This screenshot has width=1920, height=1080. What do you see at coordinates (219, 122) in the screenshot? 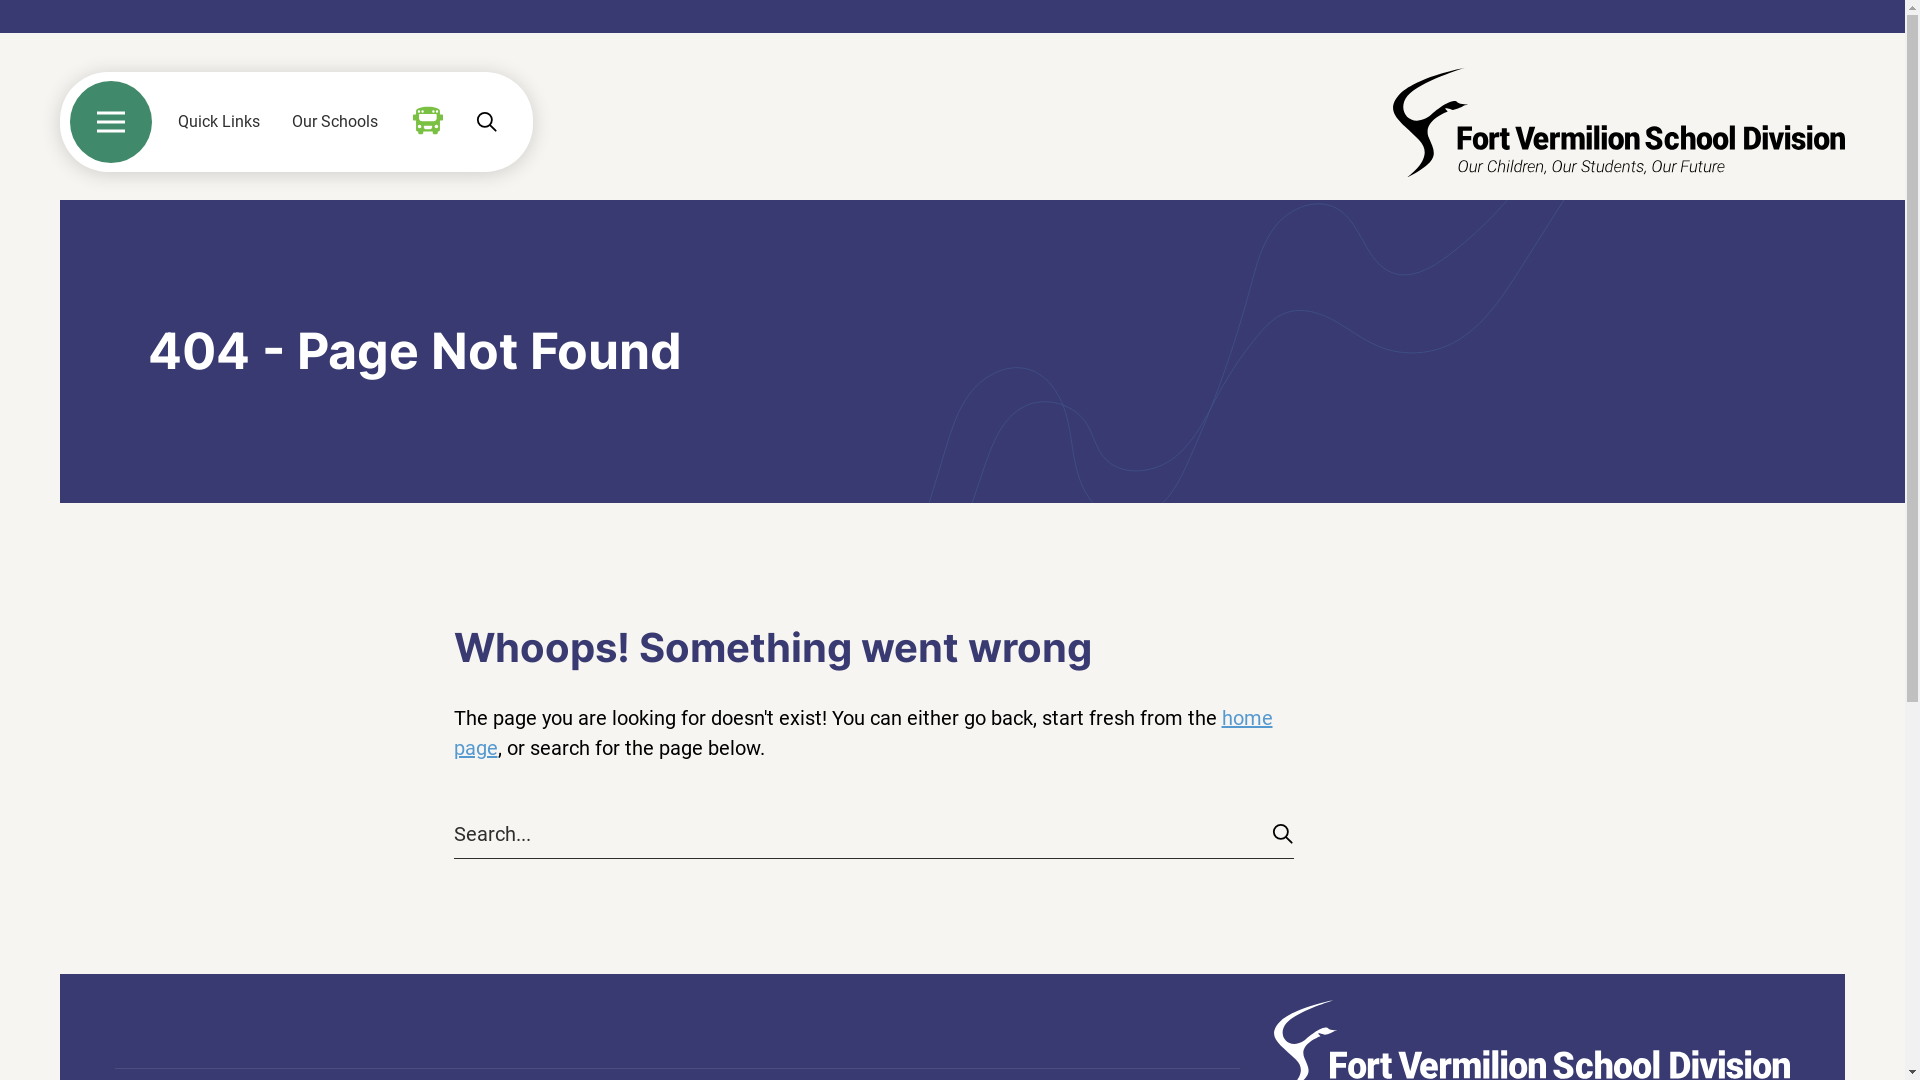
I see `Quick Links` at bounding box center [219, 122].